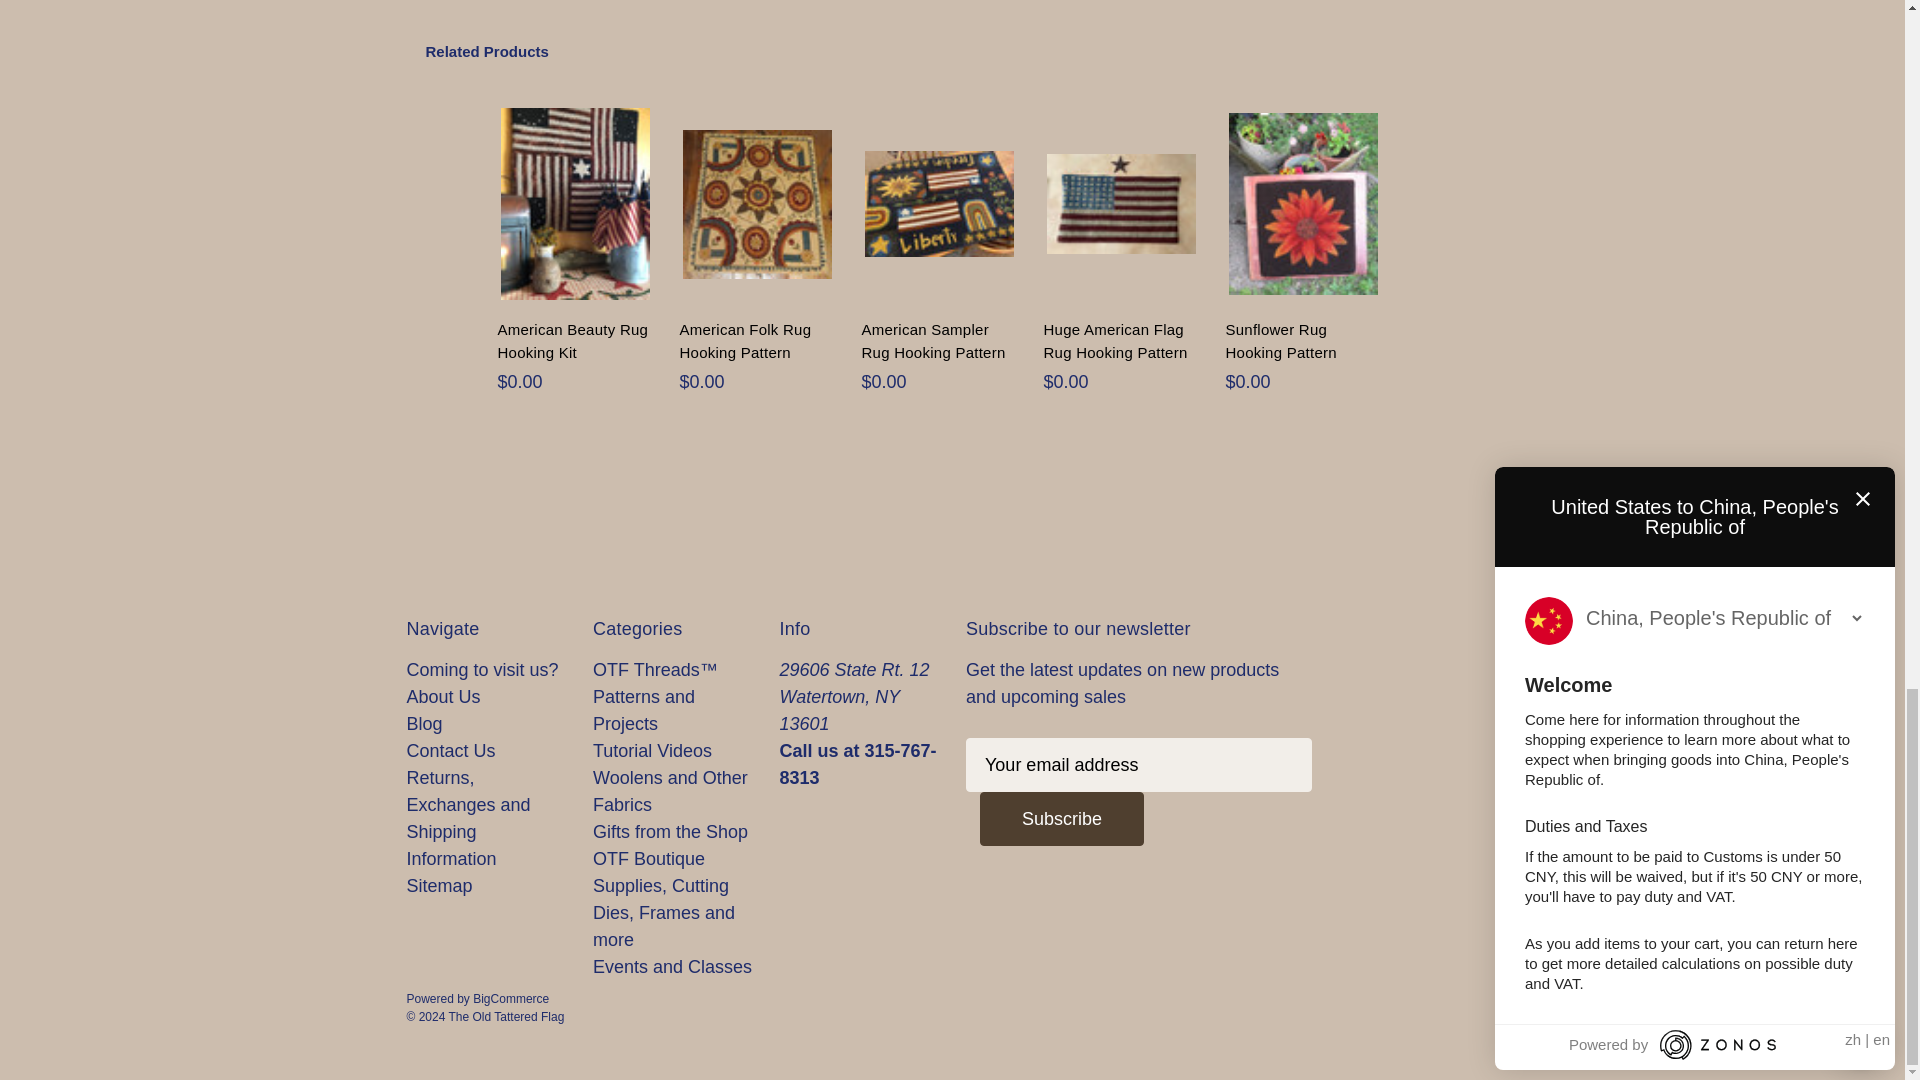 The image size is (1920, 1080). Describe the element at coordinates (756, 204) in the screenshot. I see `American Folk Rug Hooking Pattern` at that location.